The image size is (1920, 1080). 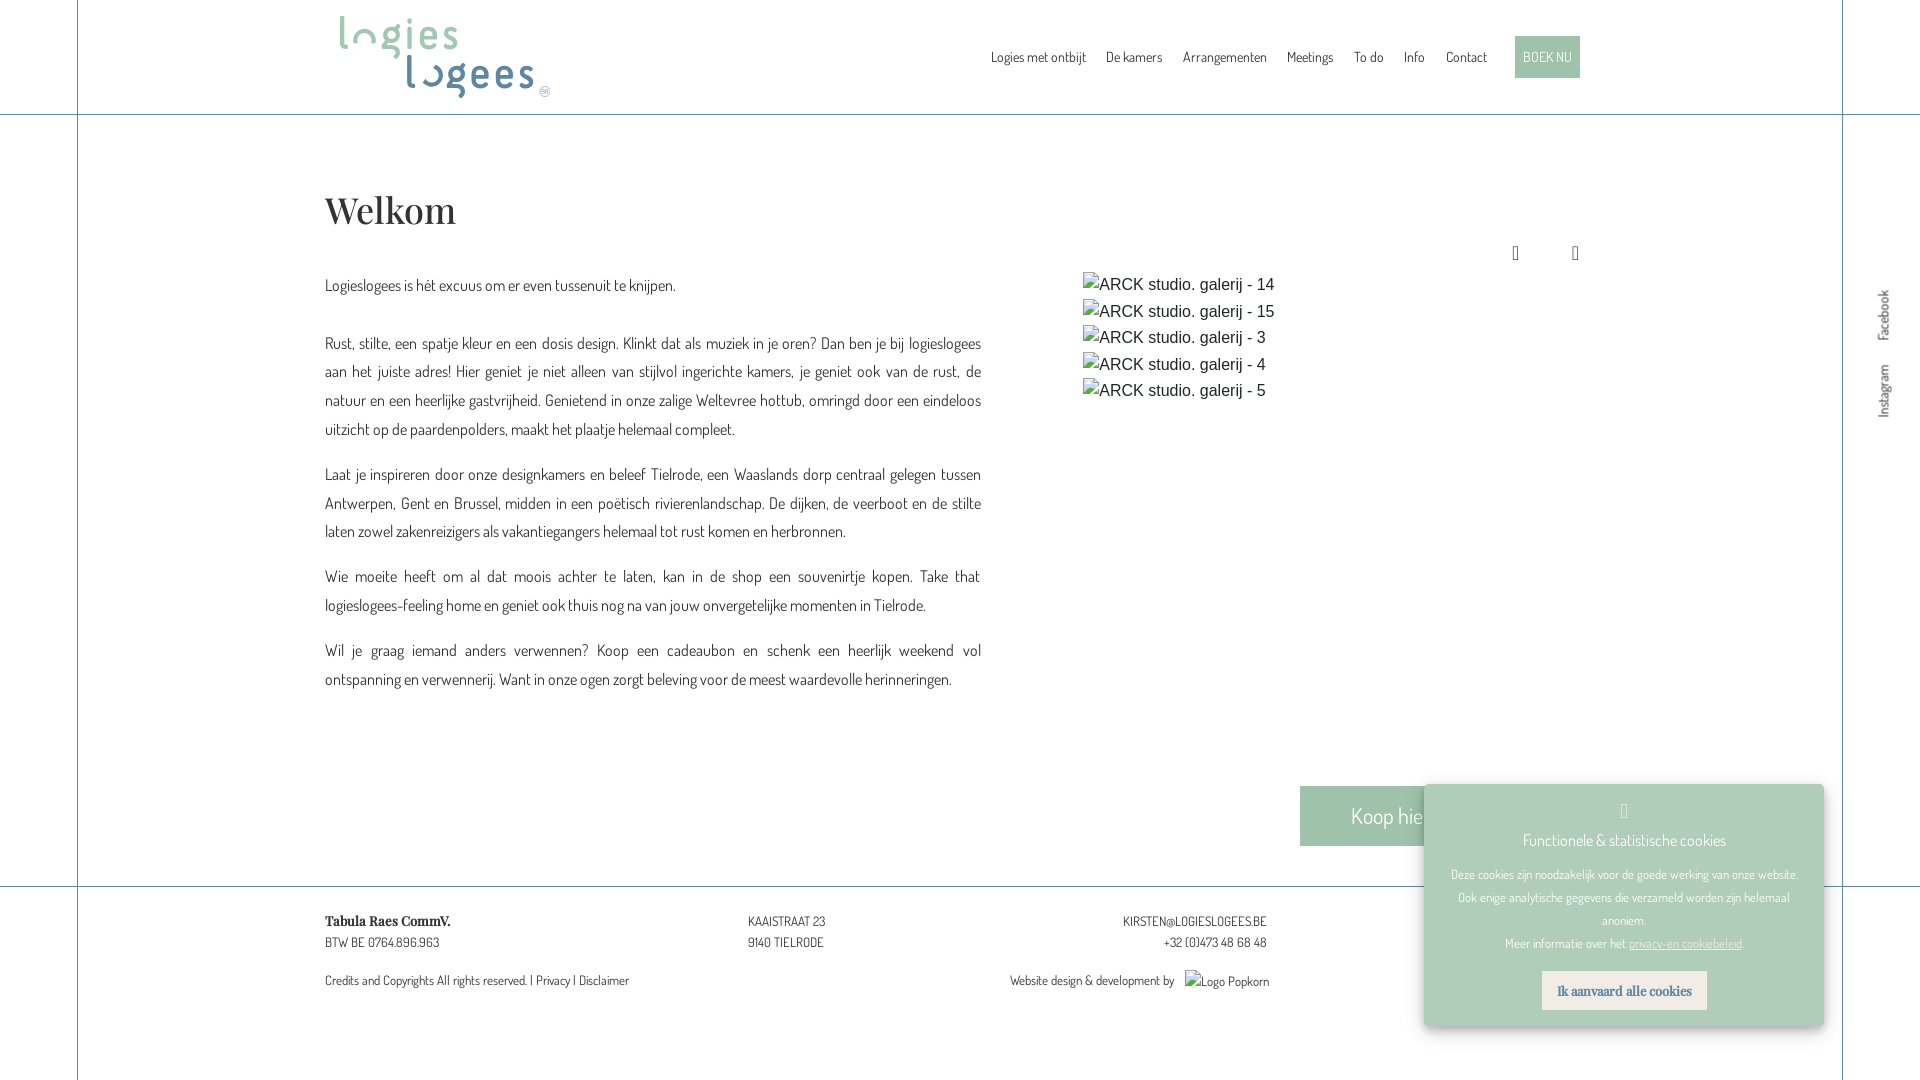 I want to click on To do, so click(x=1369, y=56).